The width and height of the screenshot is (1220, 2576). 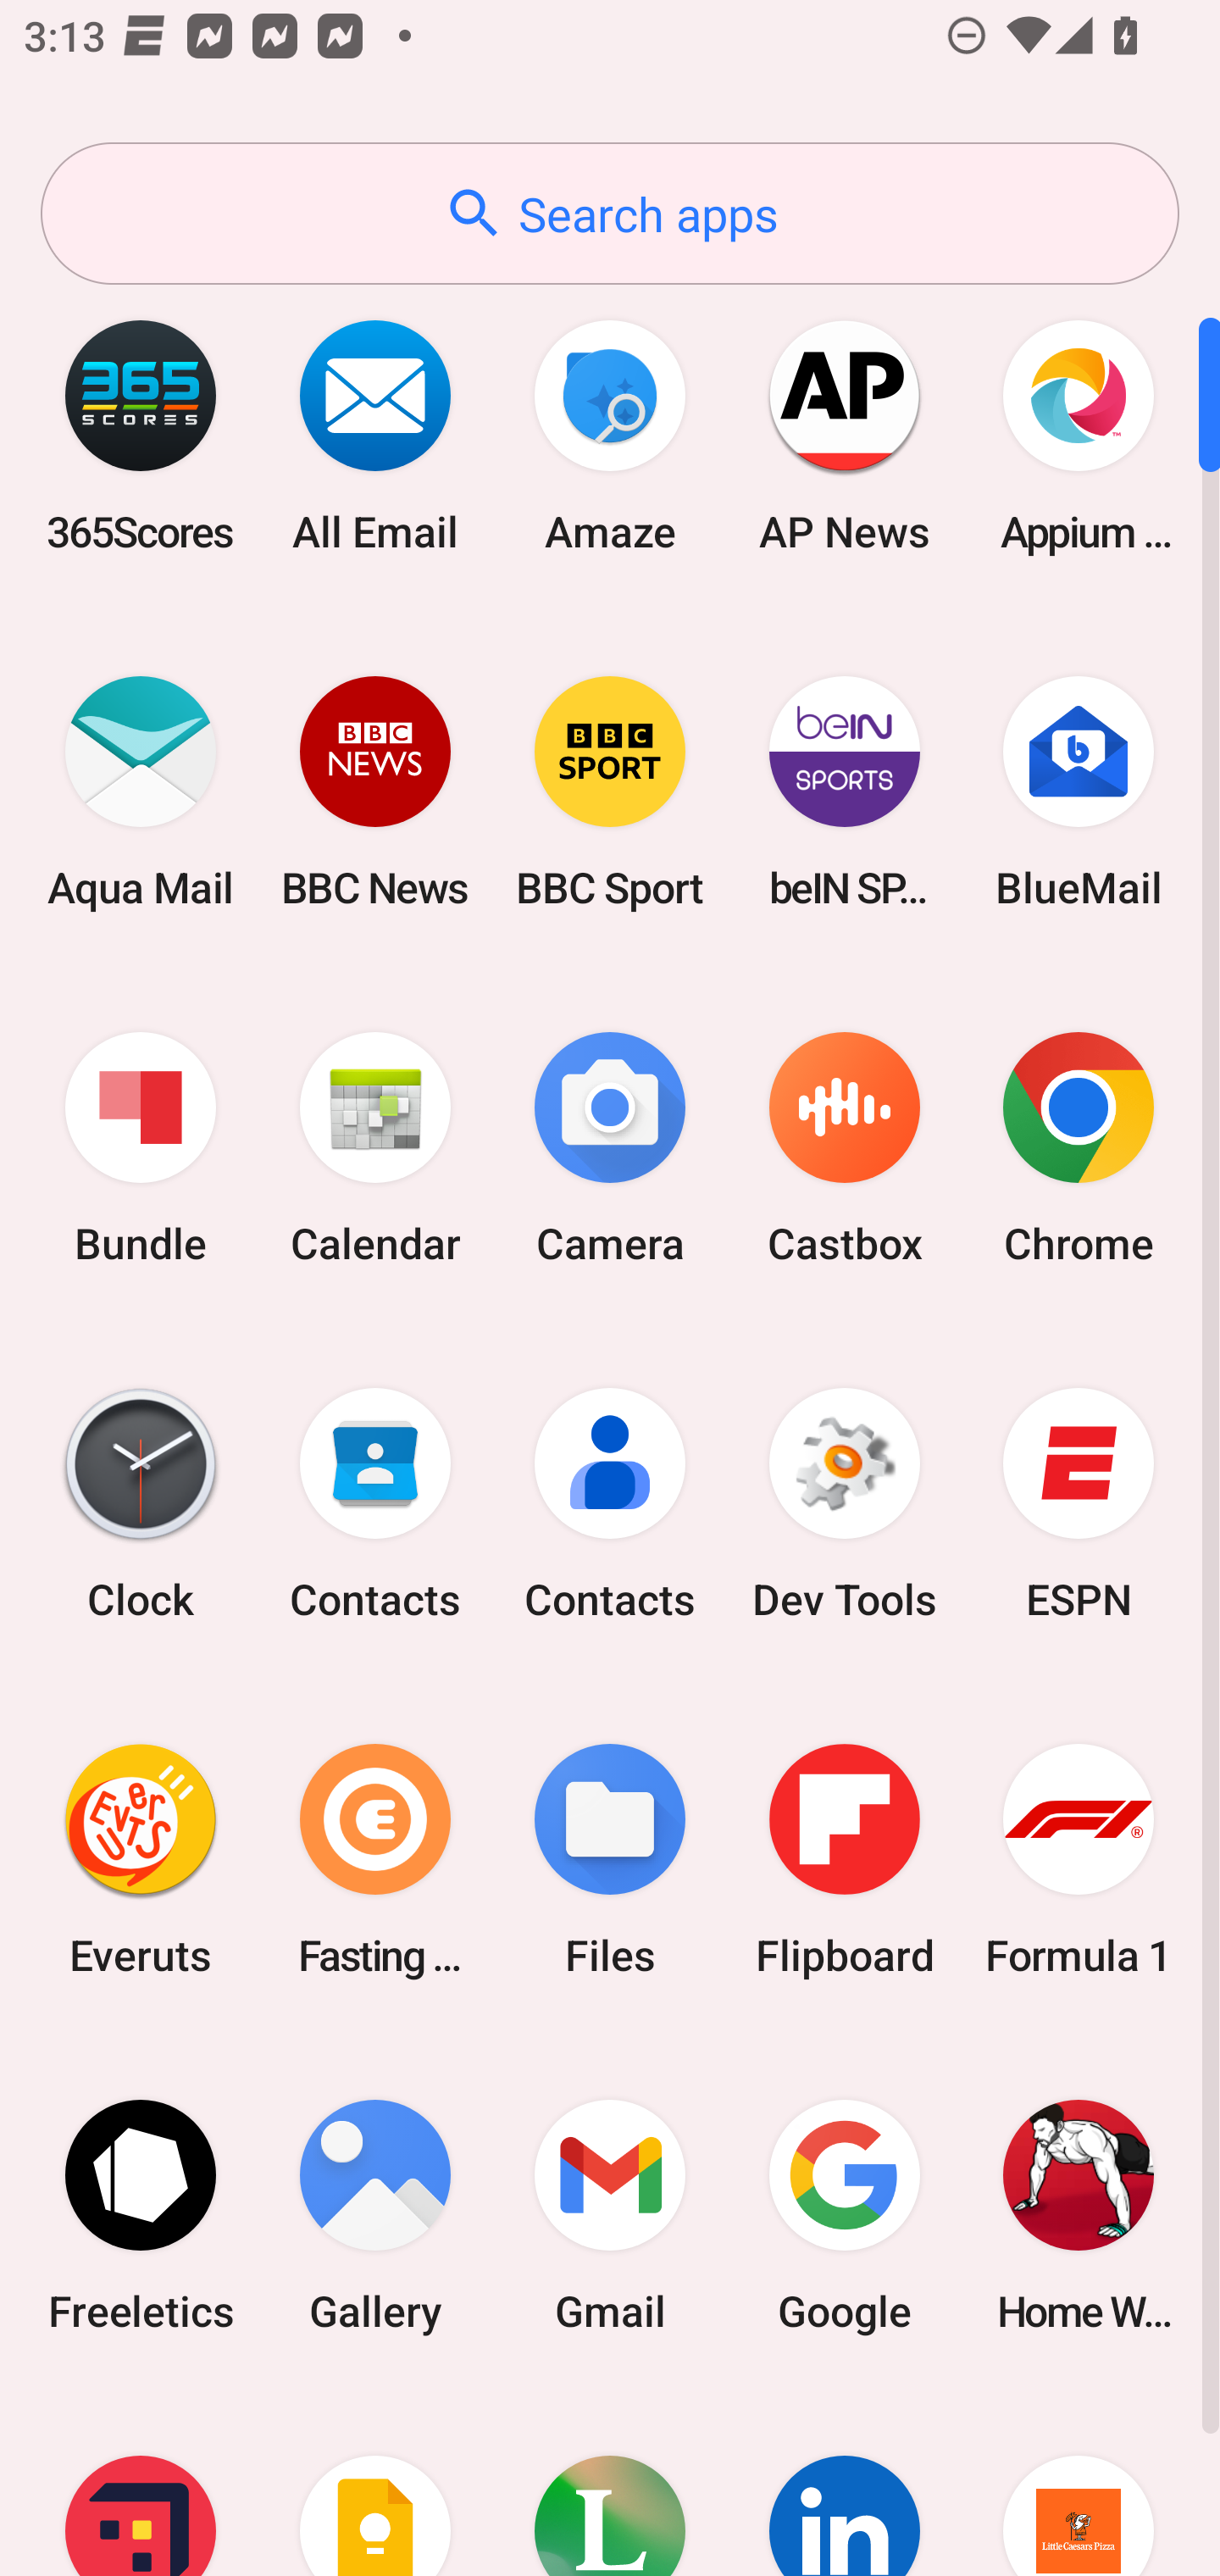 I want to click on Contacts, so click(x=610, y=1504).